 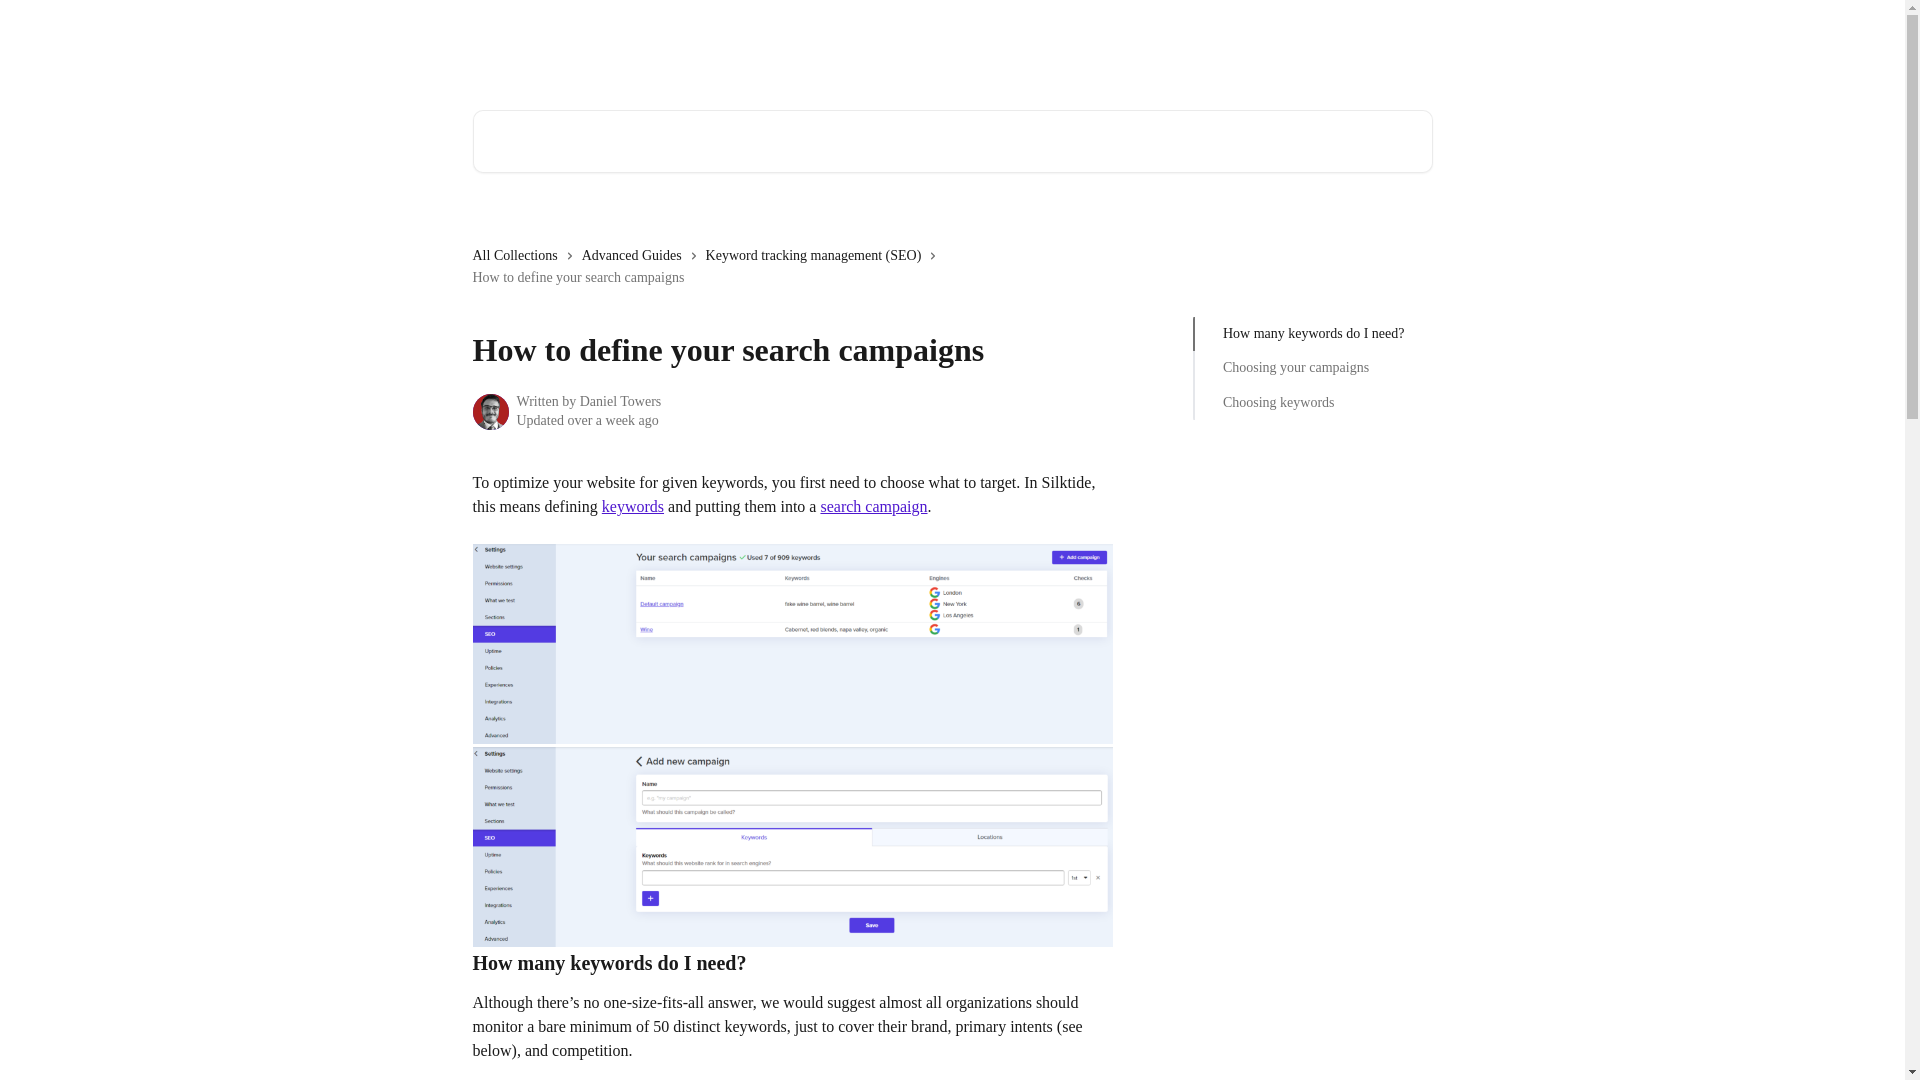 I want to click on Choosing your campaigns, so click(x=1314, y=368).